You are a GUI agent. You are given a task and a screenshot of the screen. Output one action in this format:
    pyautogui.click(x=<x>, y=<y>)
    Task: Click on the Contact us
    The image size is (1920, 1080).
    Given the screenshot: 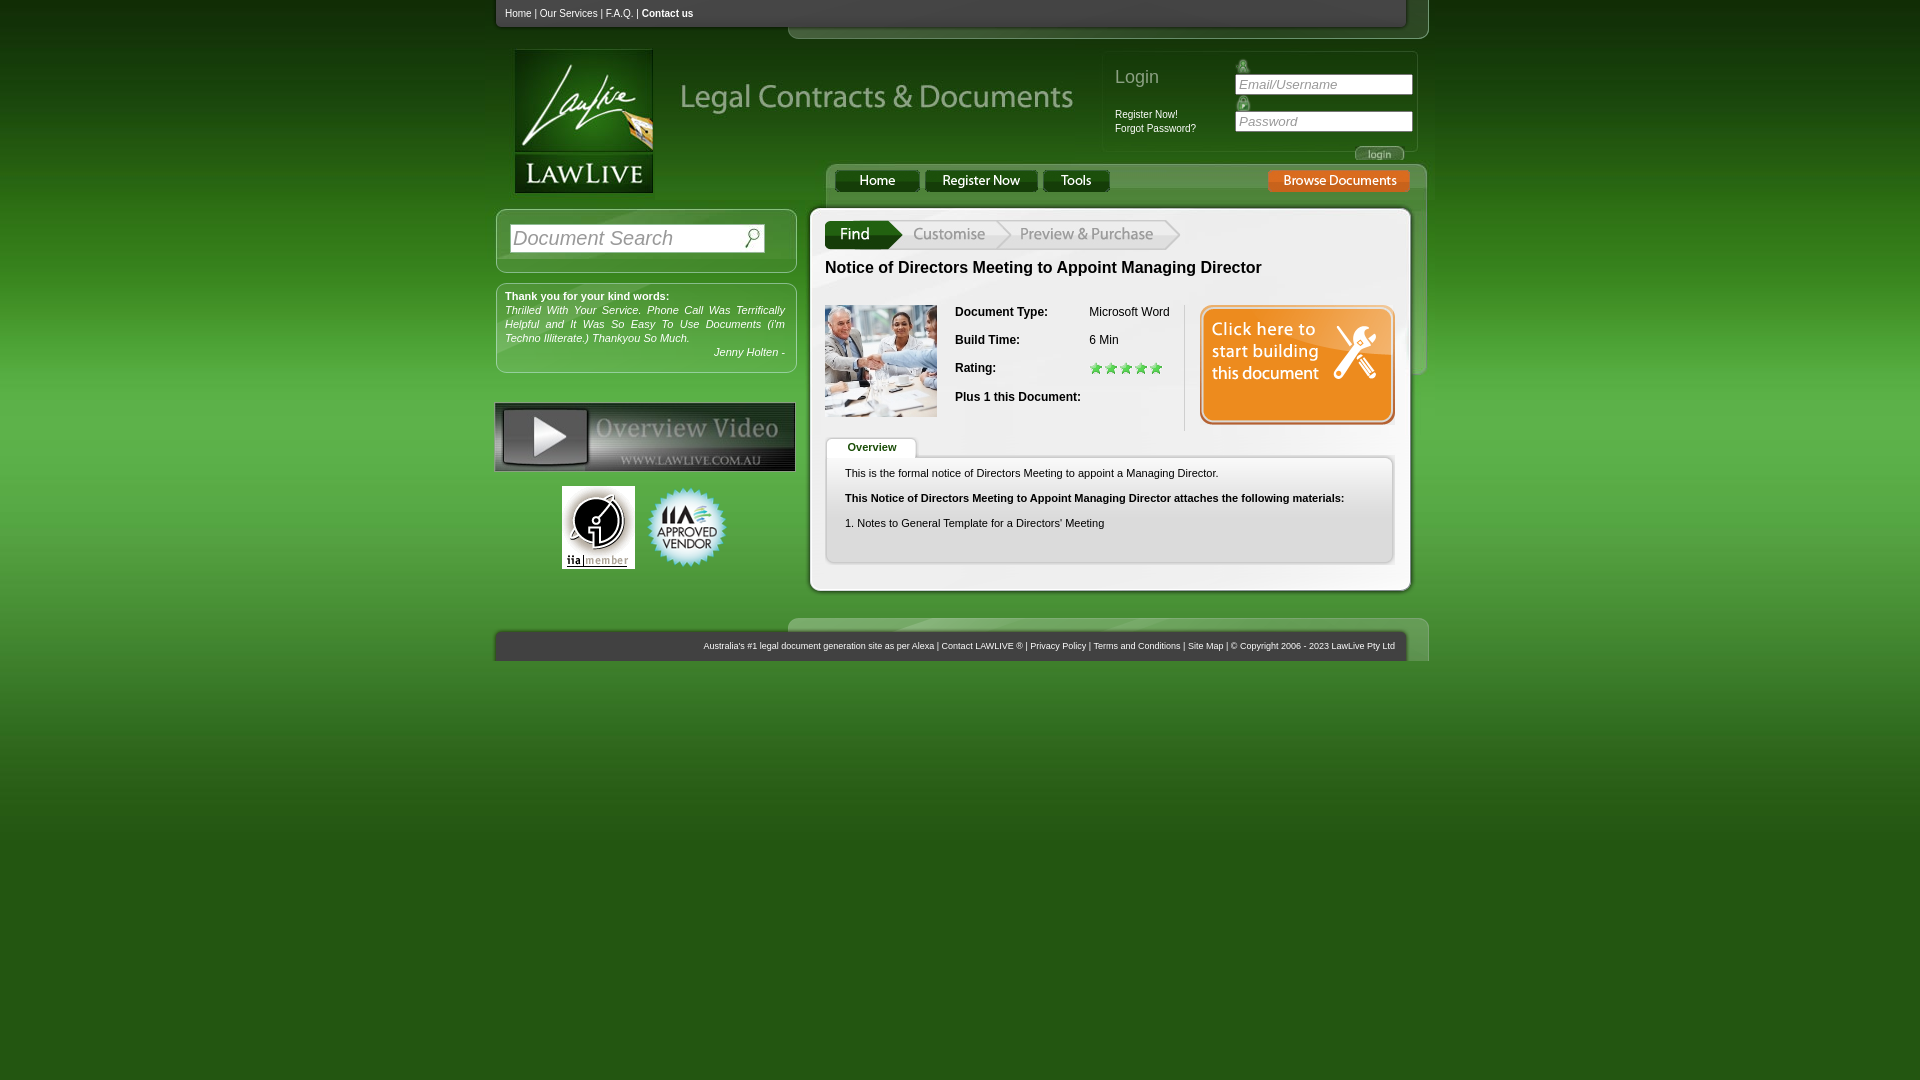 What is the action you would take?
    pyautogui.click(x=668, y=14)
    